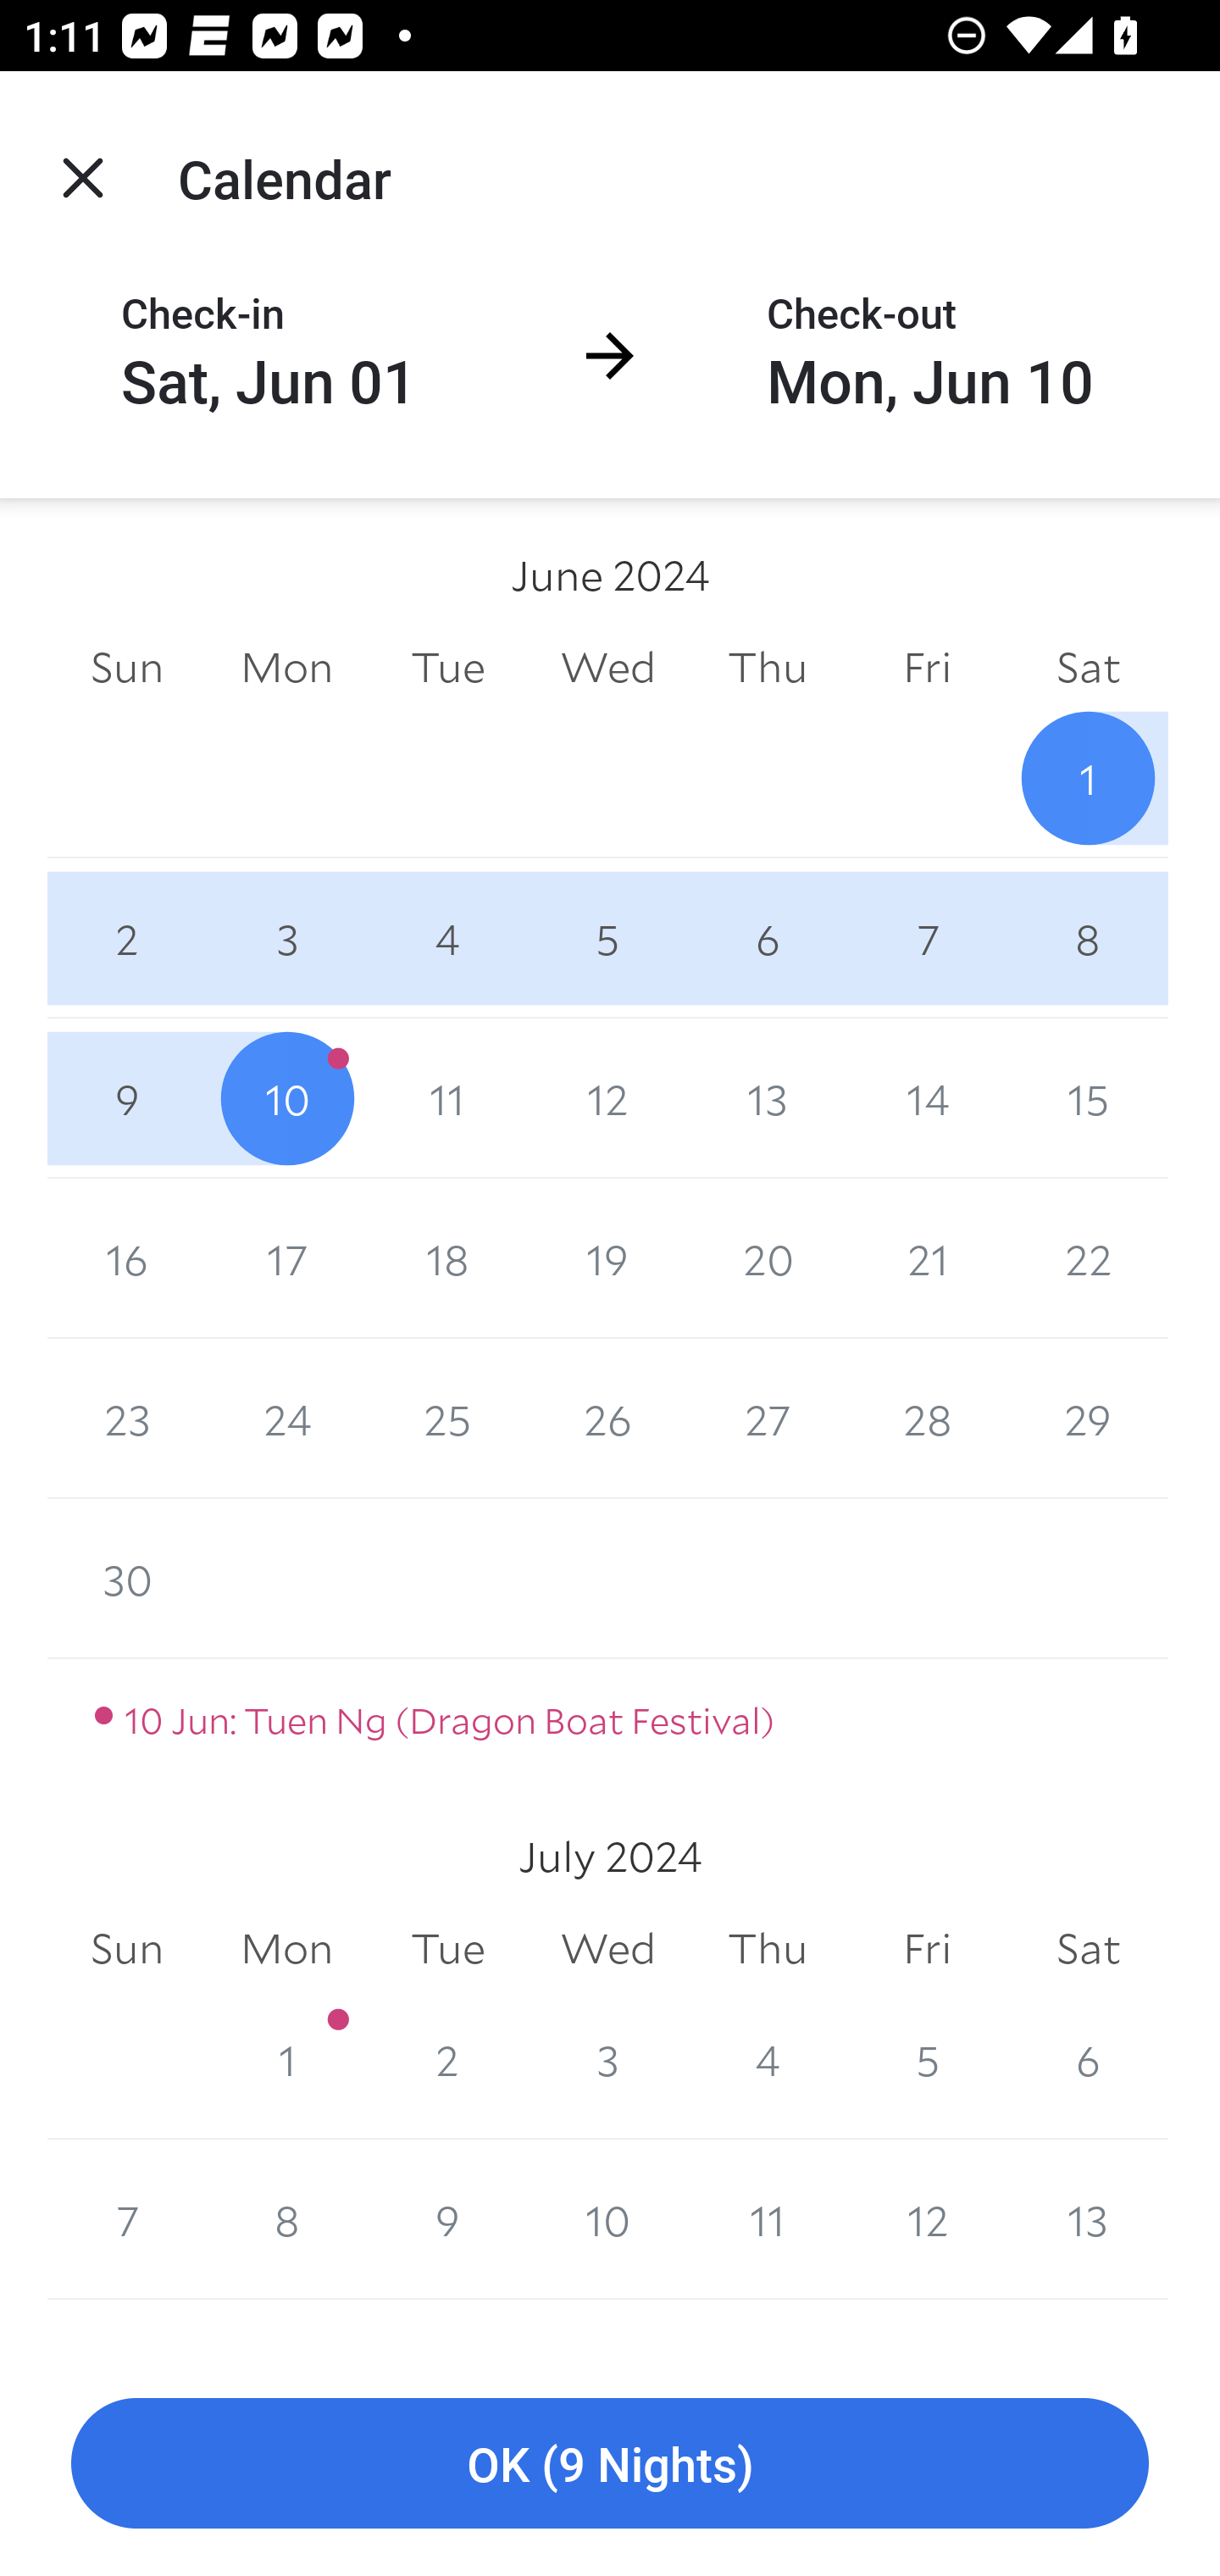  What do you see at coordinates (1088, 1418) in the screenshot?
I see `29 29 June 2024` at bounding box center [1088, 1418].